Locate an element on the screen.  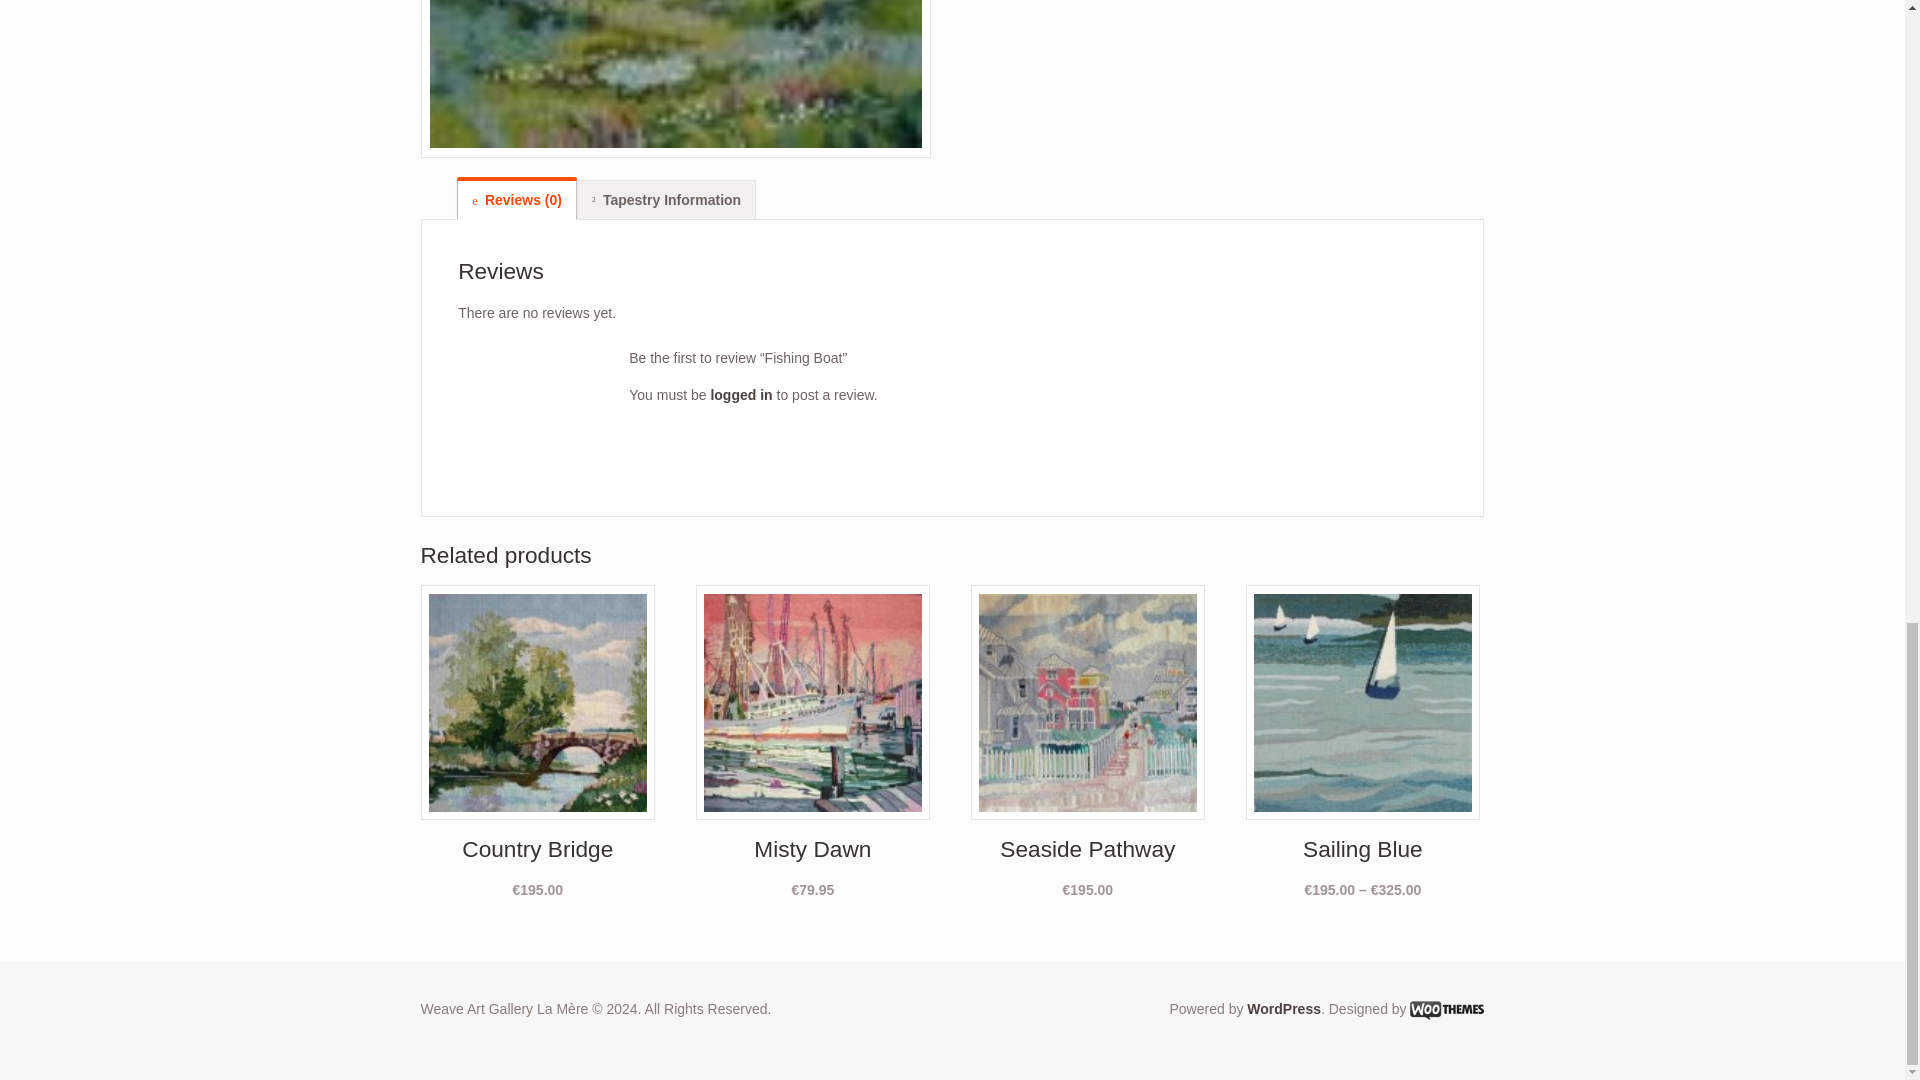
Tapestry Information is located at coordinates (666, 199).